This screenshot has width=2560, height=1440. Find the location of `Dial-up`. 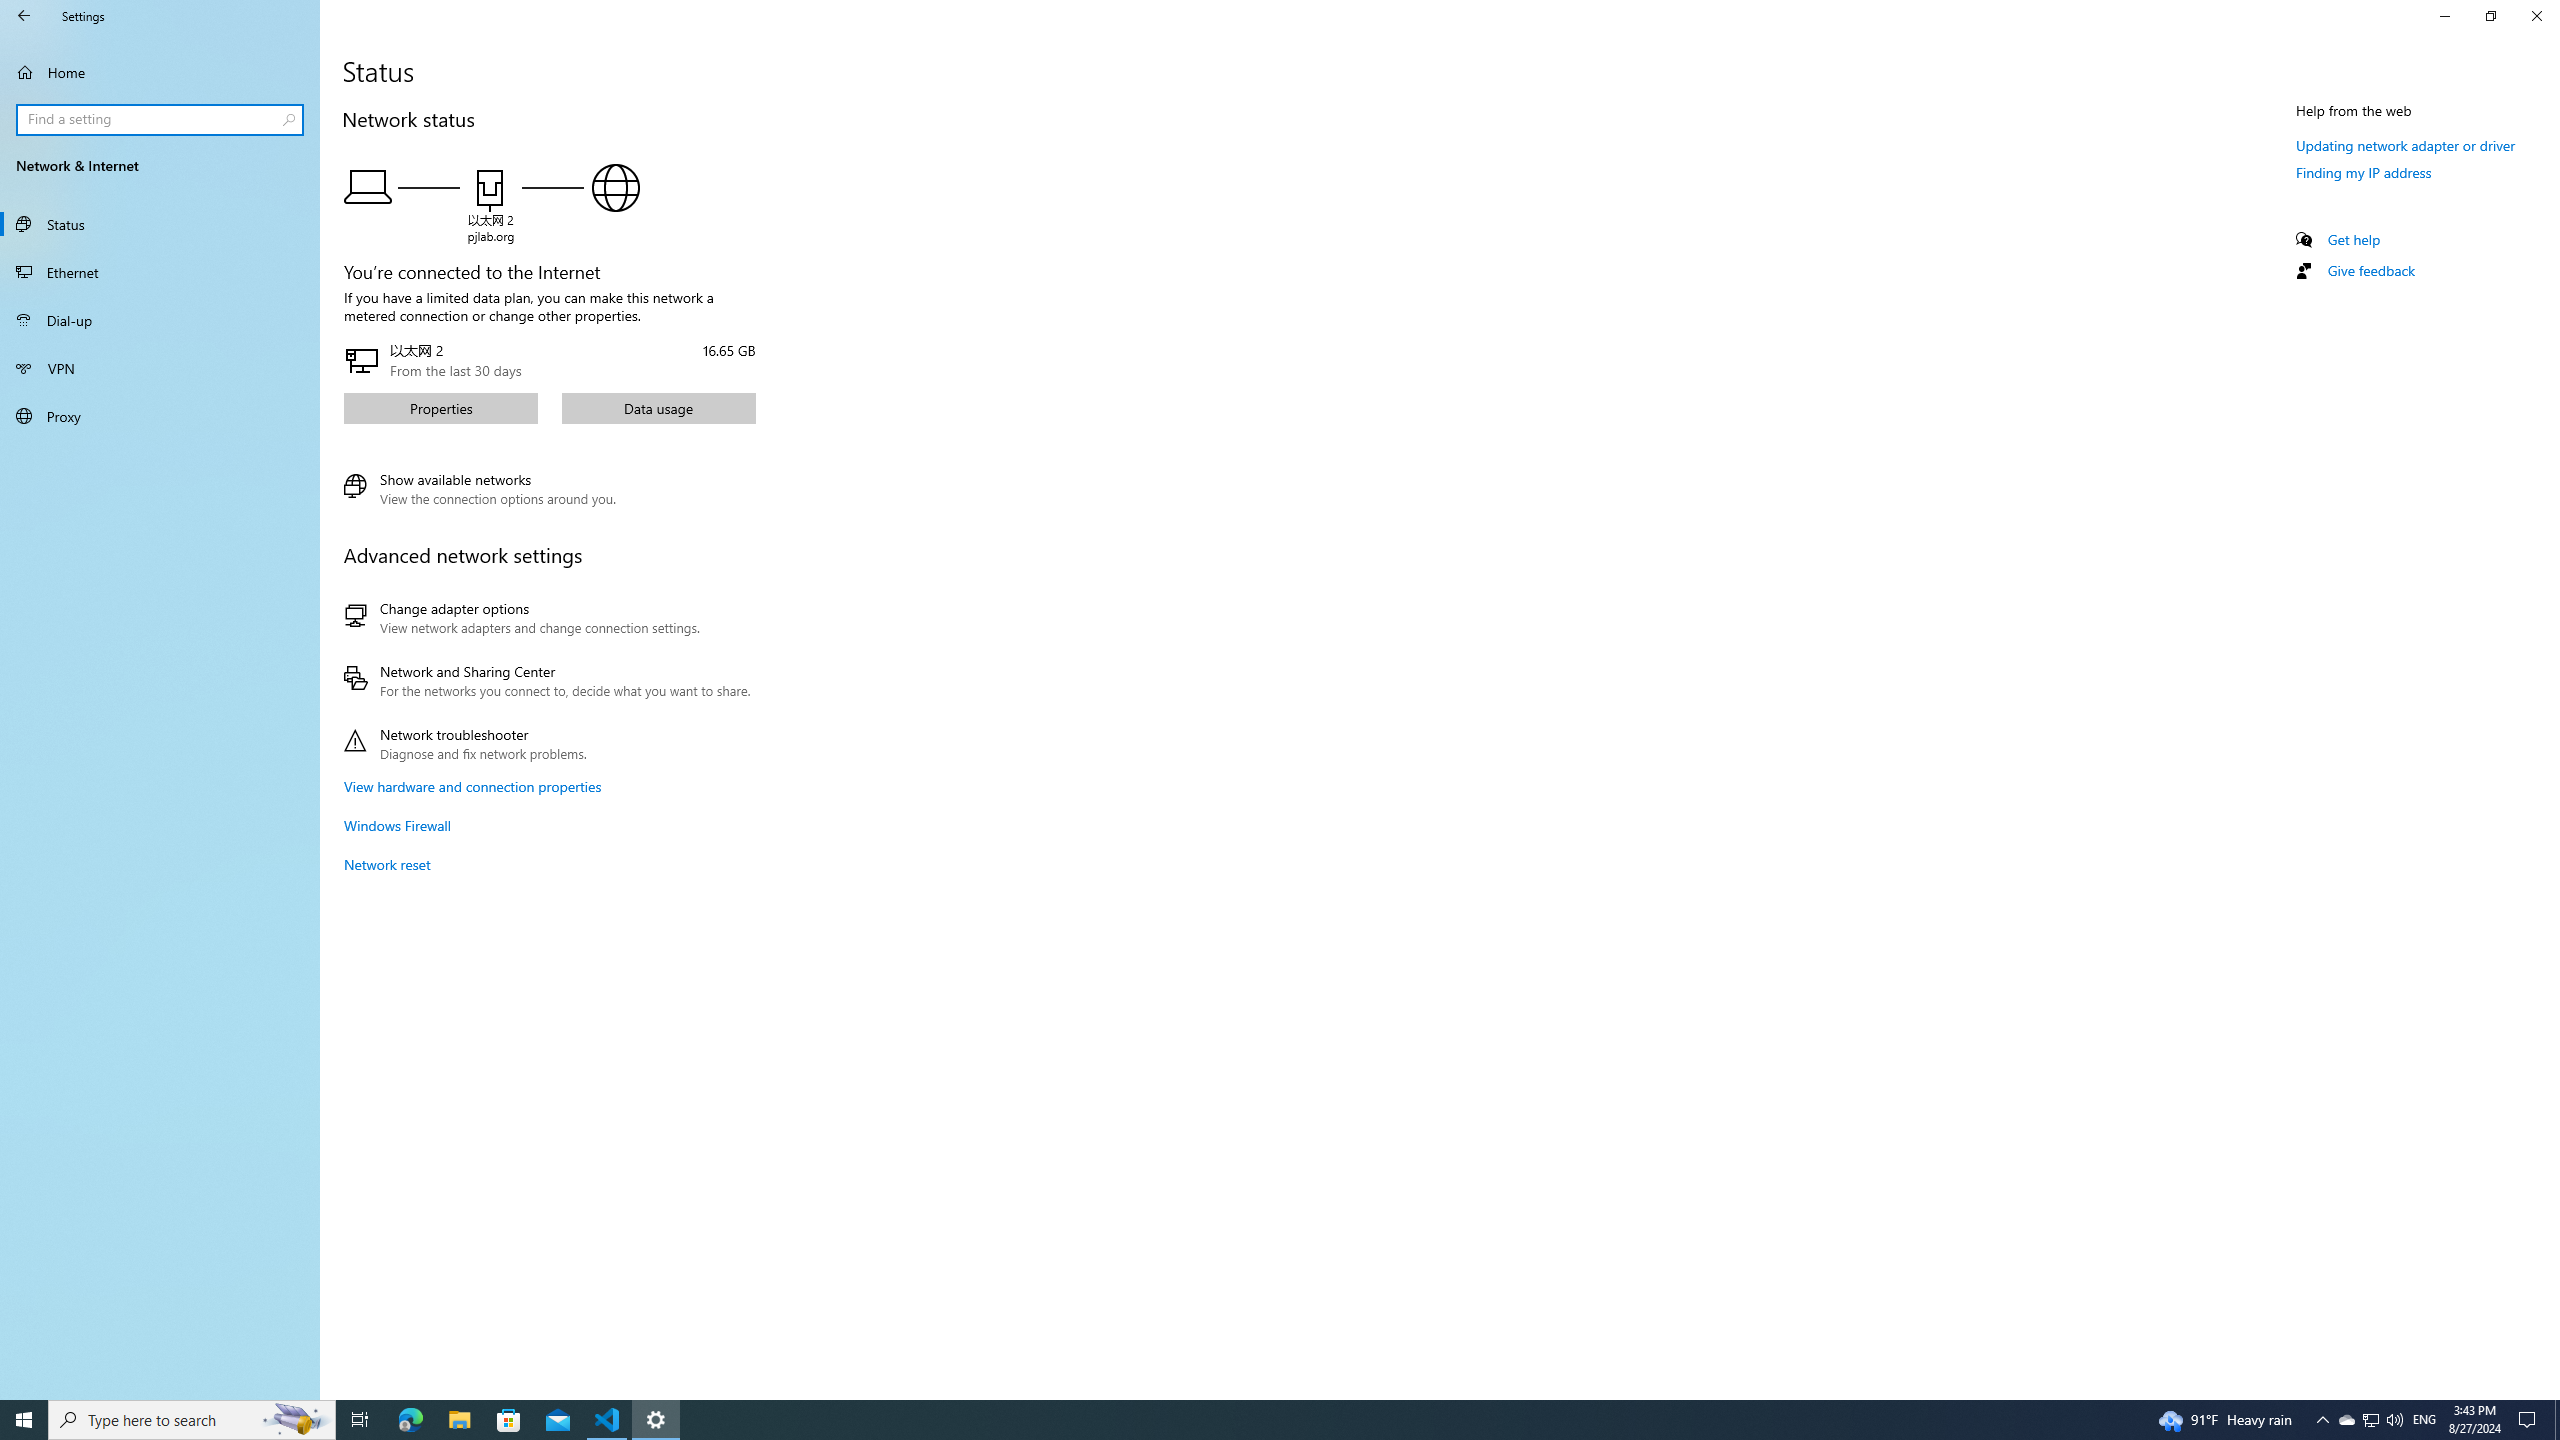

Dial-up is located at coordinates (160, 320).